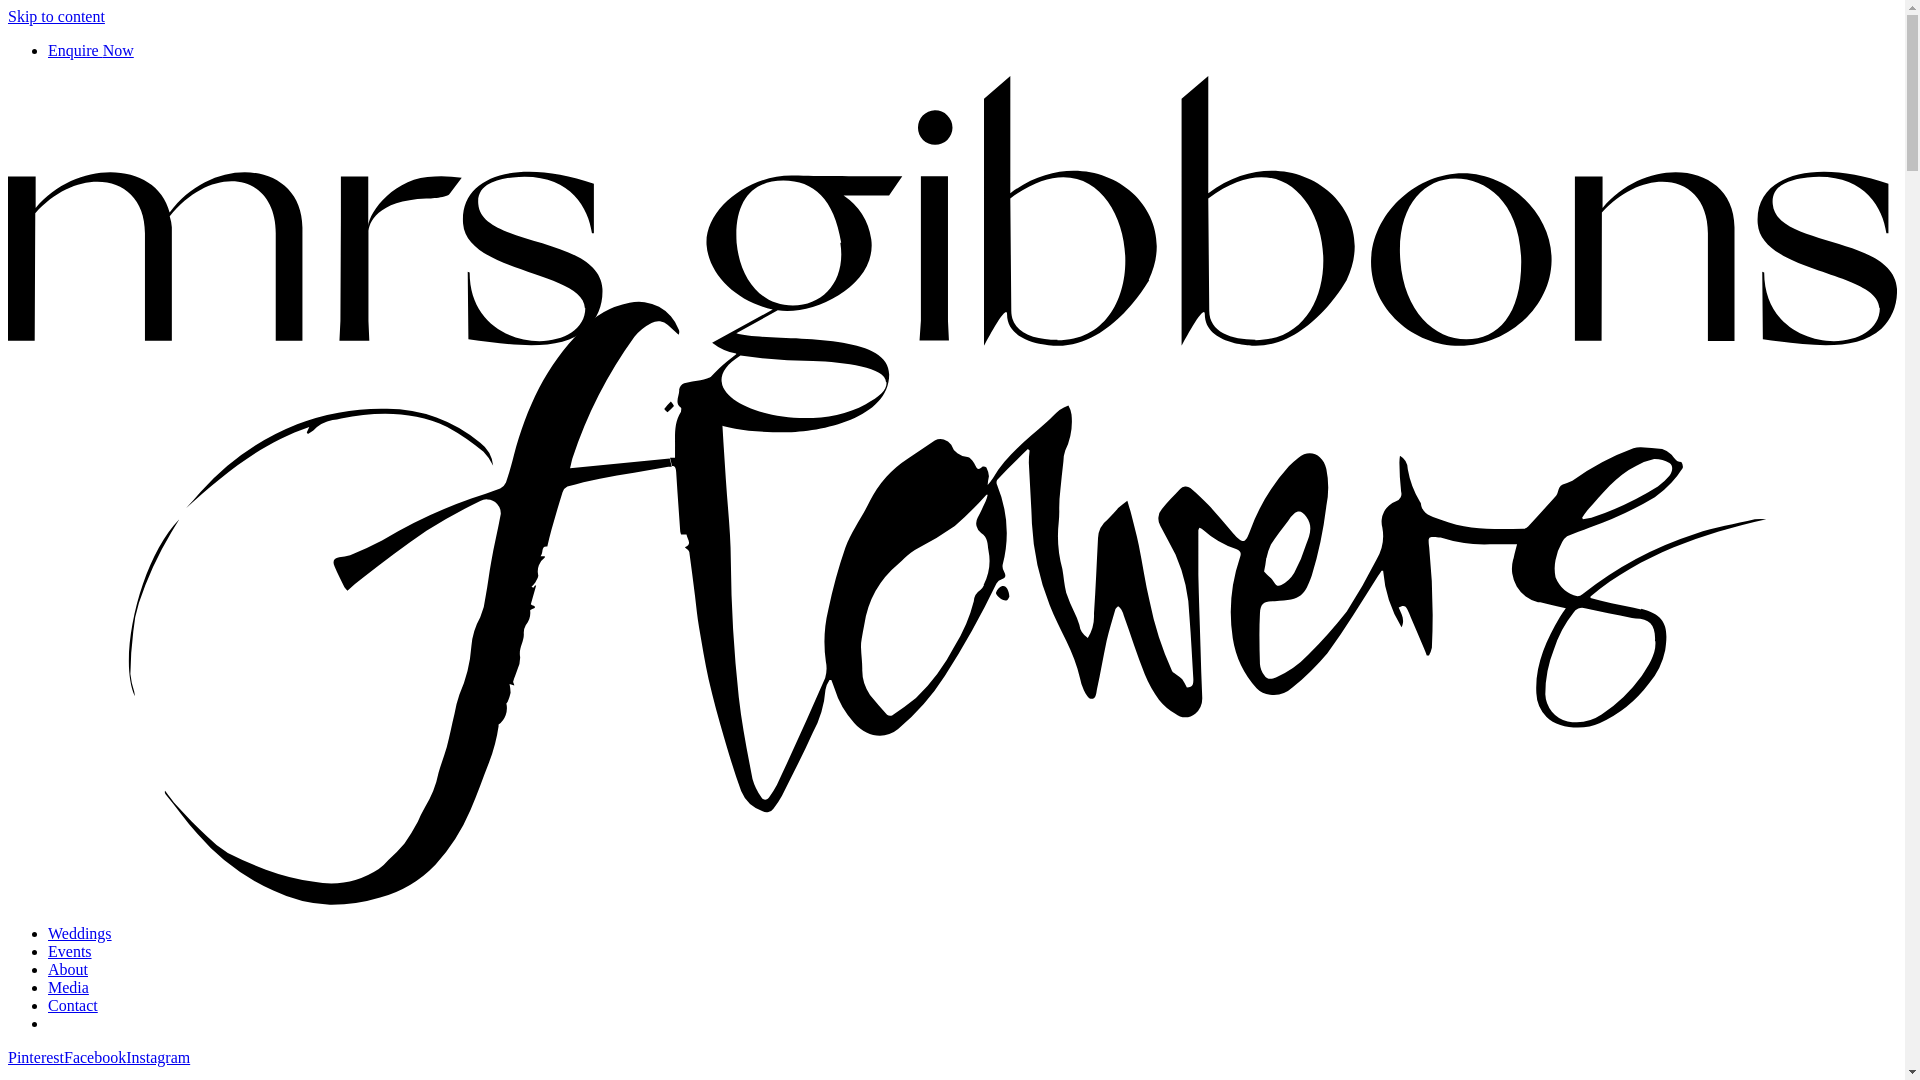 This screenshot has width=1920, height=1080. What do you see at coordinates (68, 988) in the screenshot?
I see `Media` at bounding box center [68, 988].